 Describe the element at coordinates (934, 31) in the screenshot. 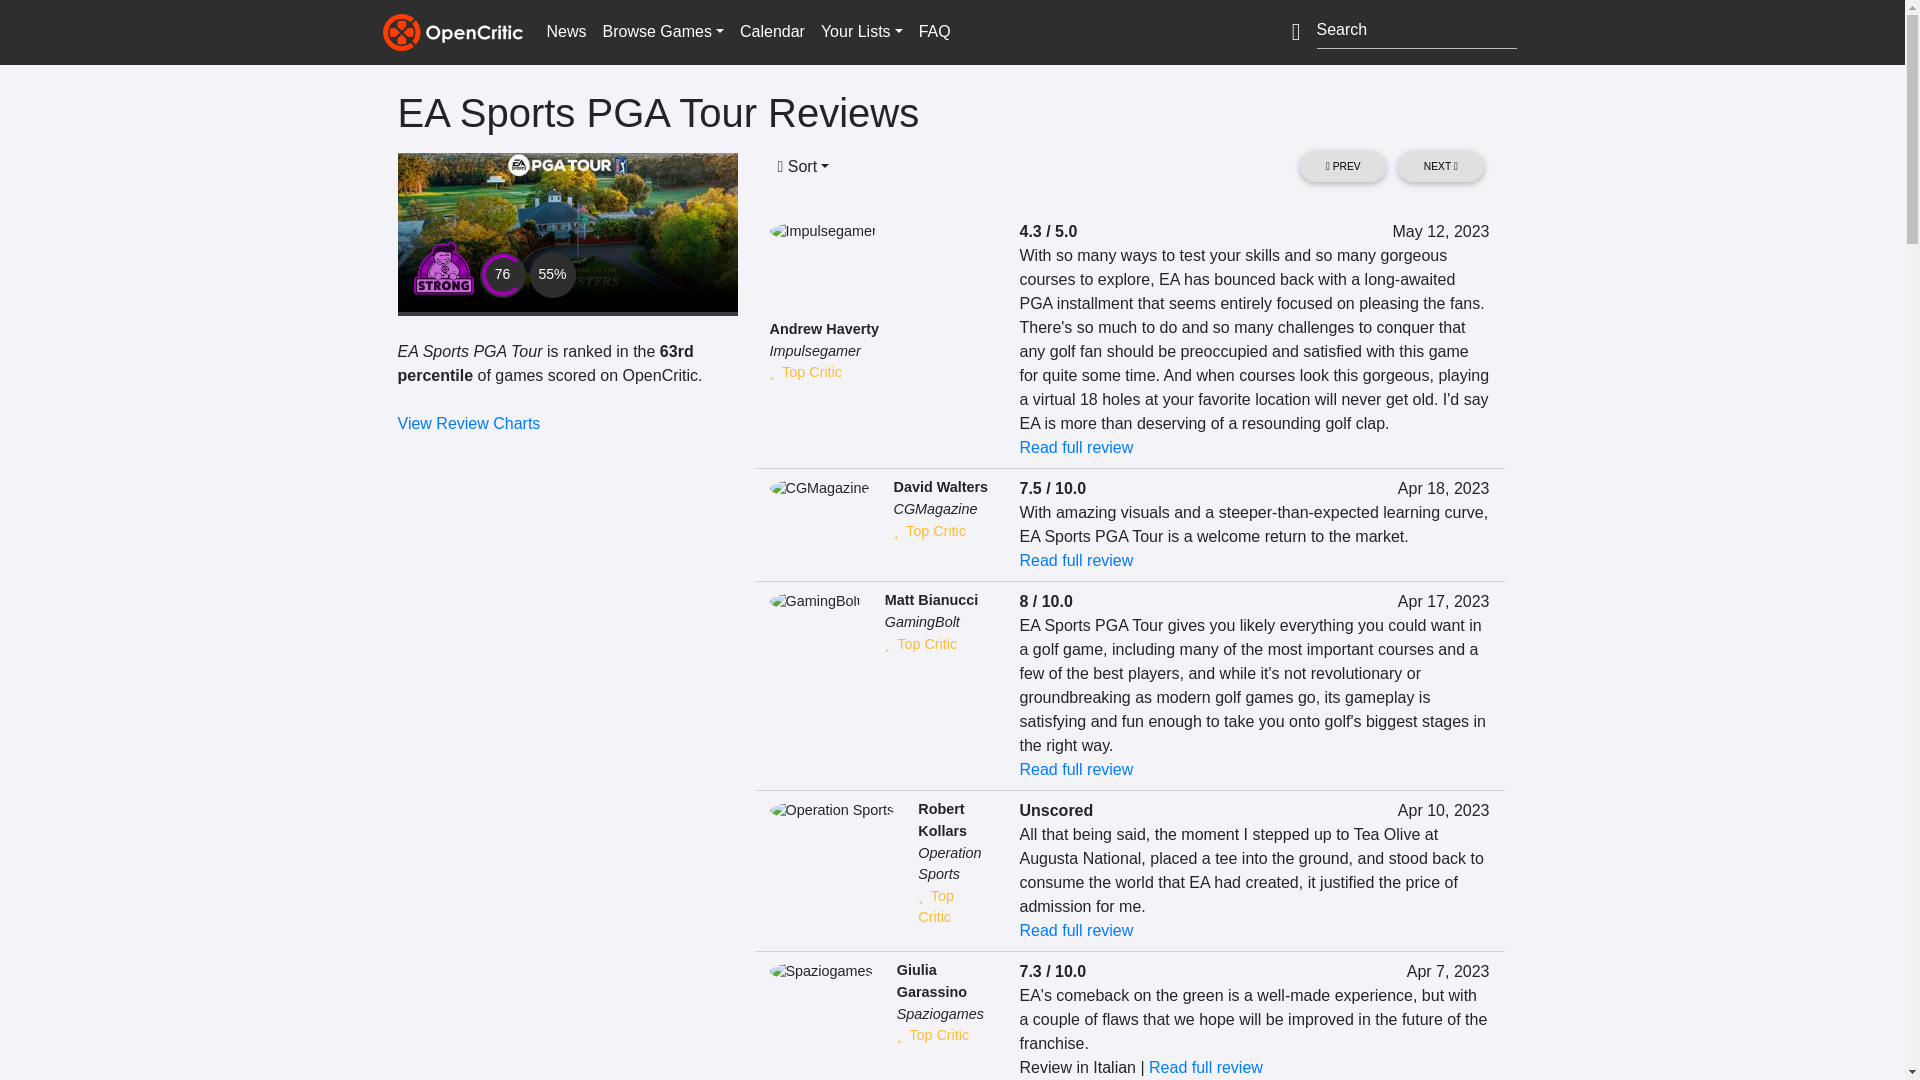

I see `FAQ` at that location.